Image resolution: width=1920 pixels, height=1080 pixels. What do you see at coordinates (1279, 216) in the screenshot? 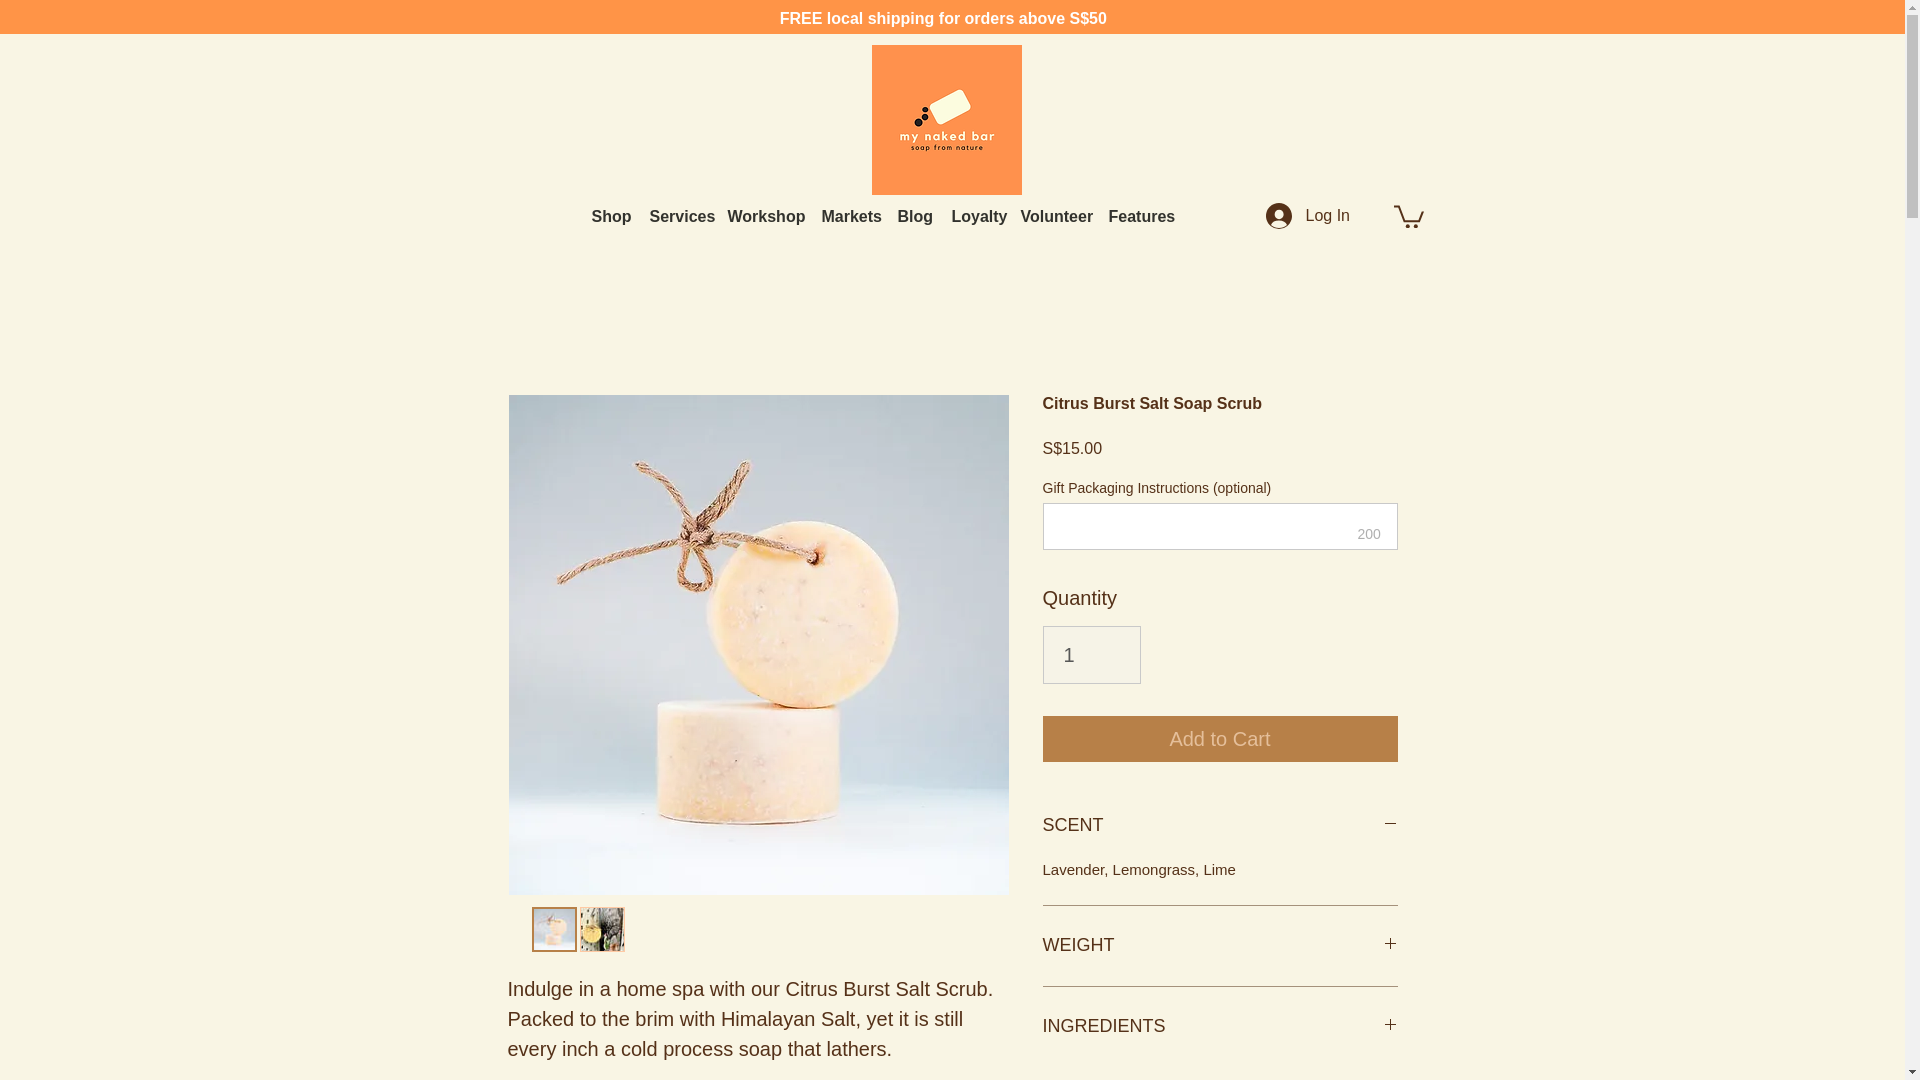
I see `Log In` at bounding box center [1279, 216].